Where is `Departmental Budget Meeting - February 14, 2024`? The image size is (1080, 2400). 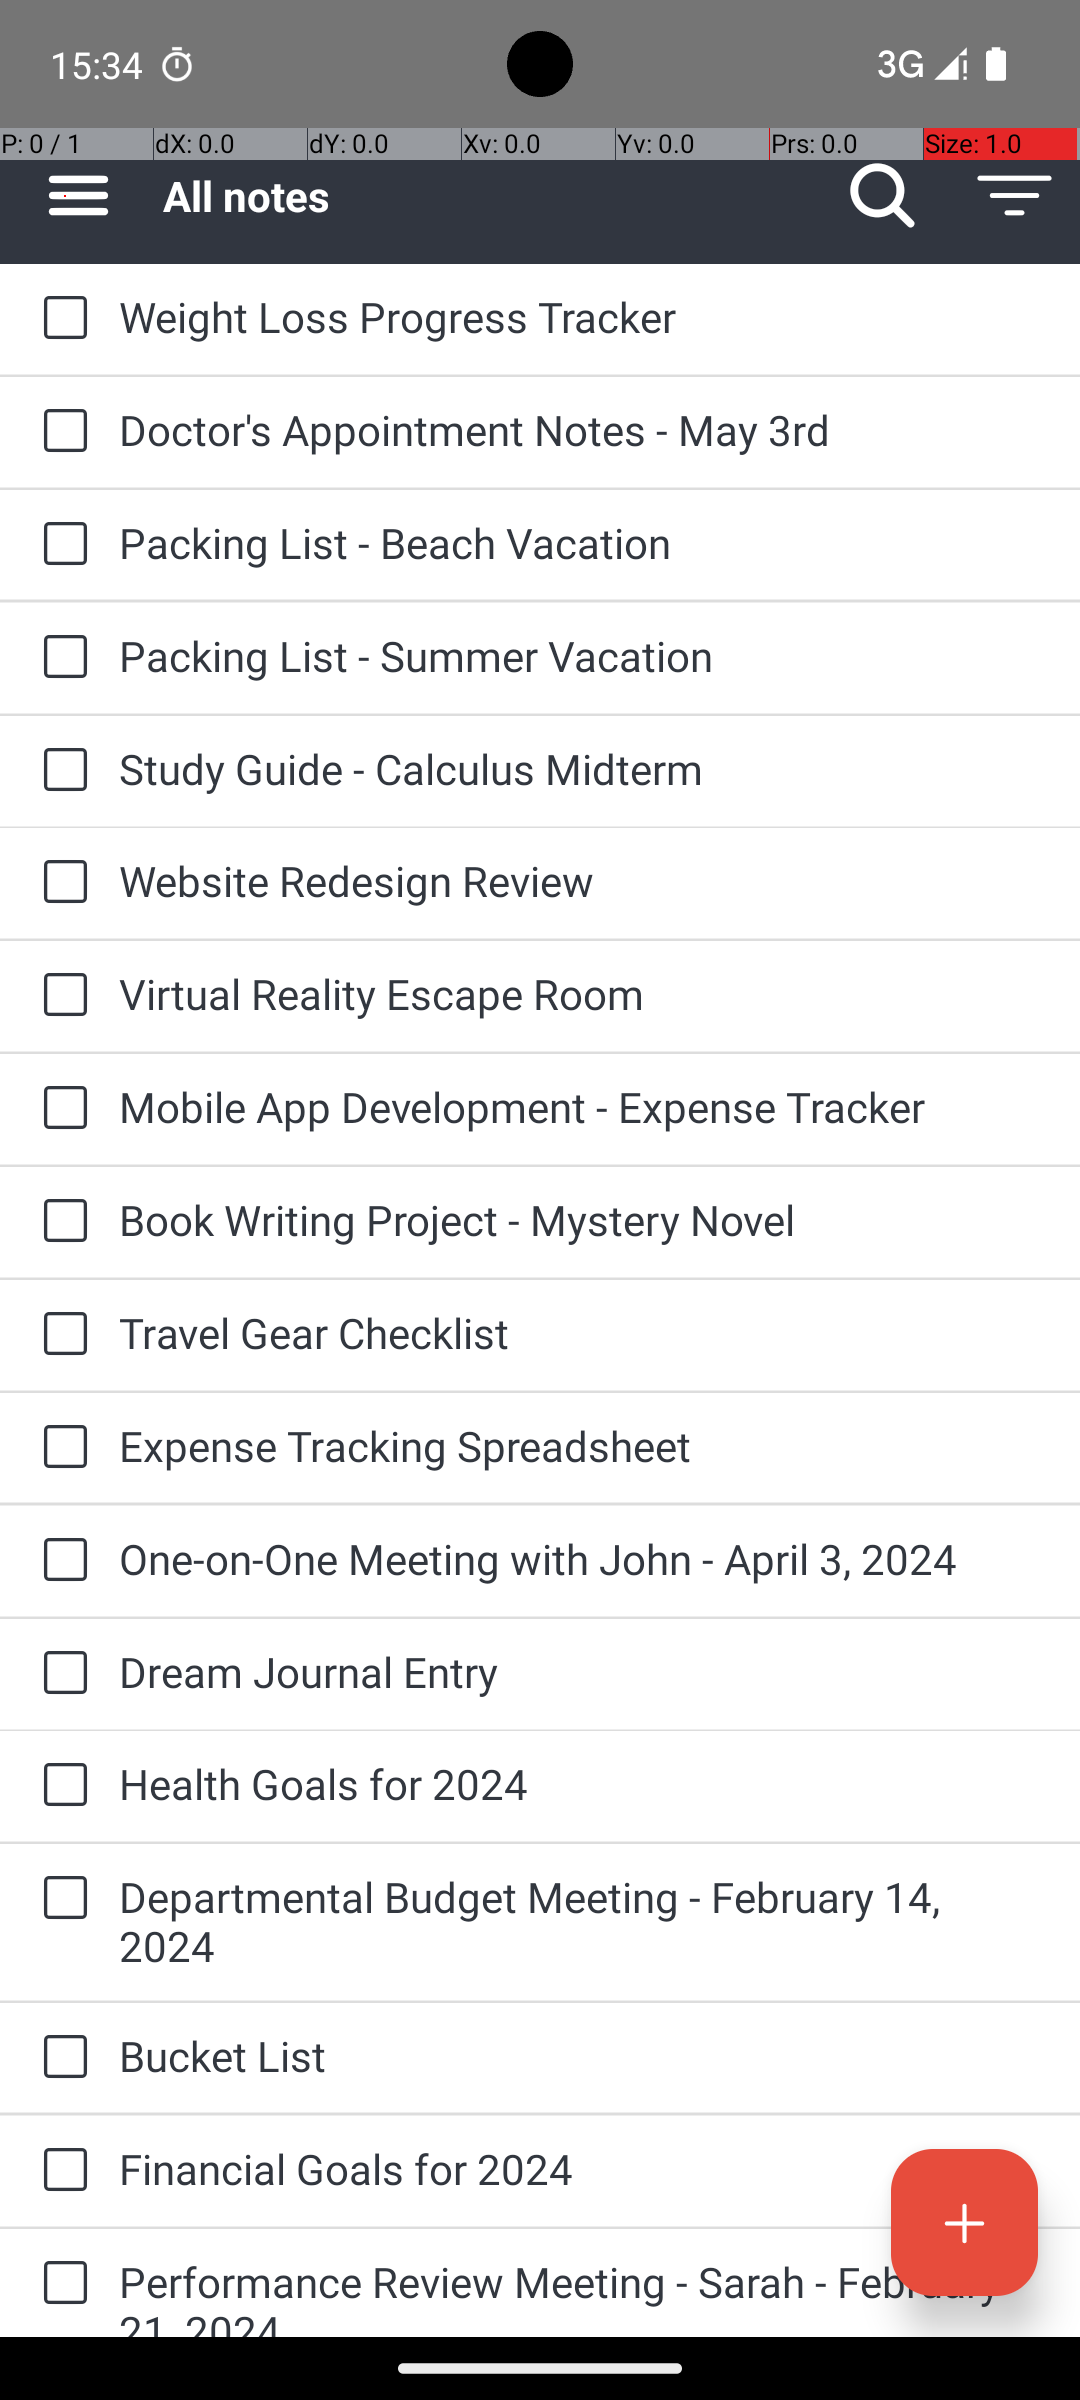 Departmental Budget Meeting - February 14, 2024 is located at coordinates (580, 1921).